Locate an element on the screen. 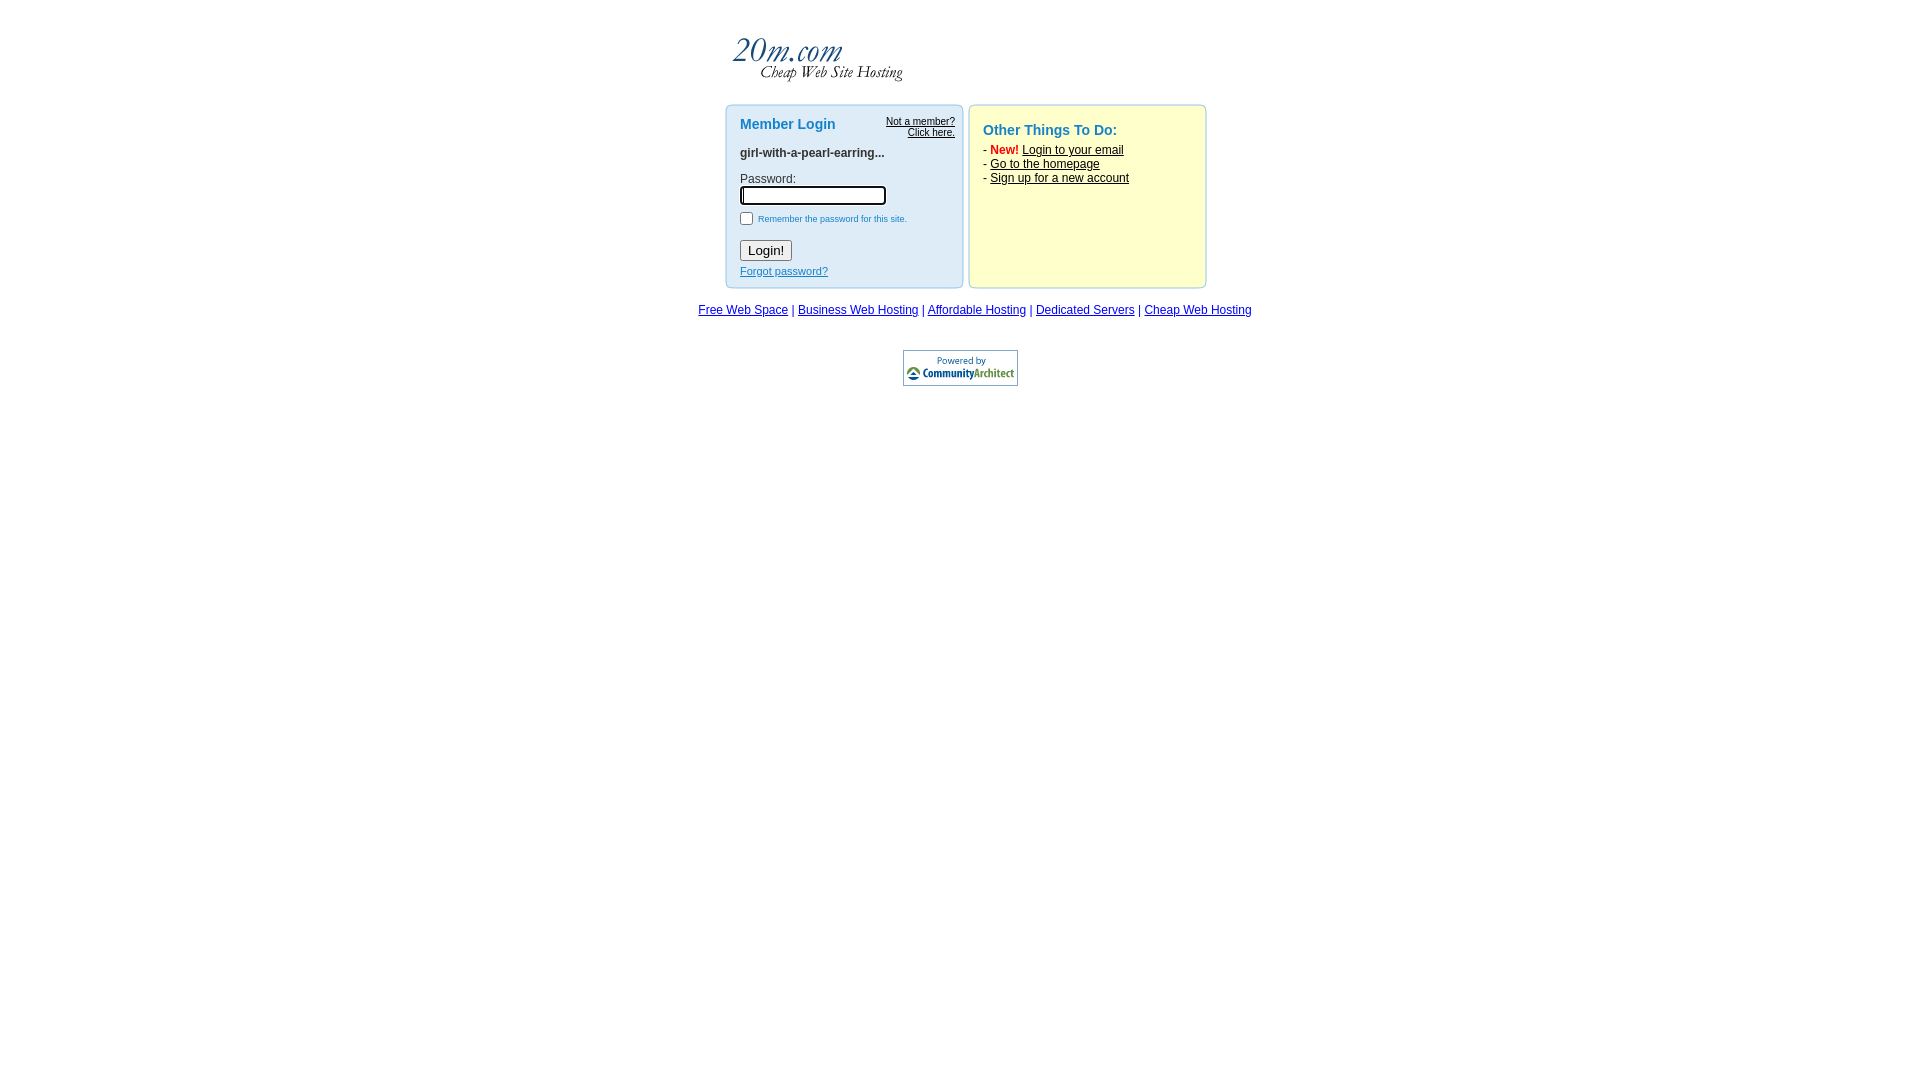 Image resolution: width=1920 pixels, height=1080 pixels. Go to the homepage is located at coordinates (1044, 164).